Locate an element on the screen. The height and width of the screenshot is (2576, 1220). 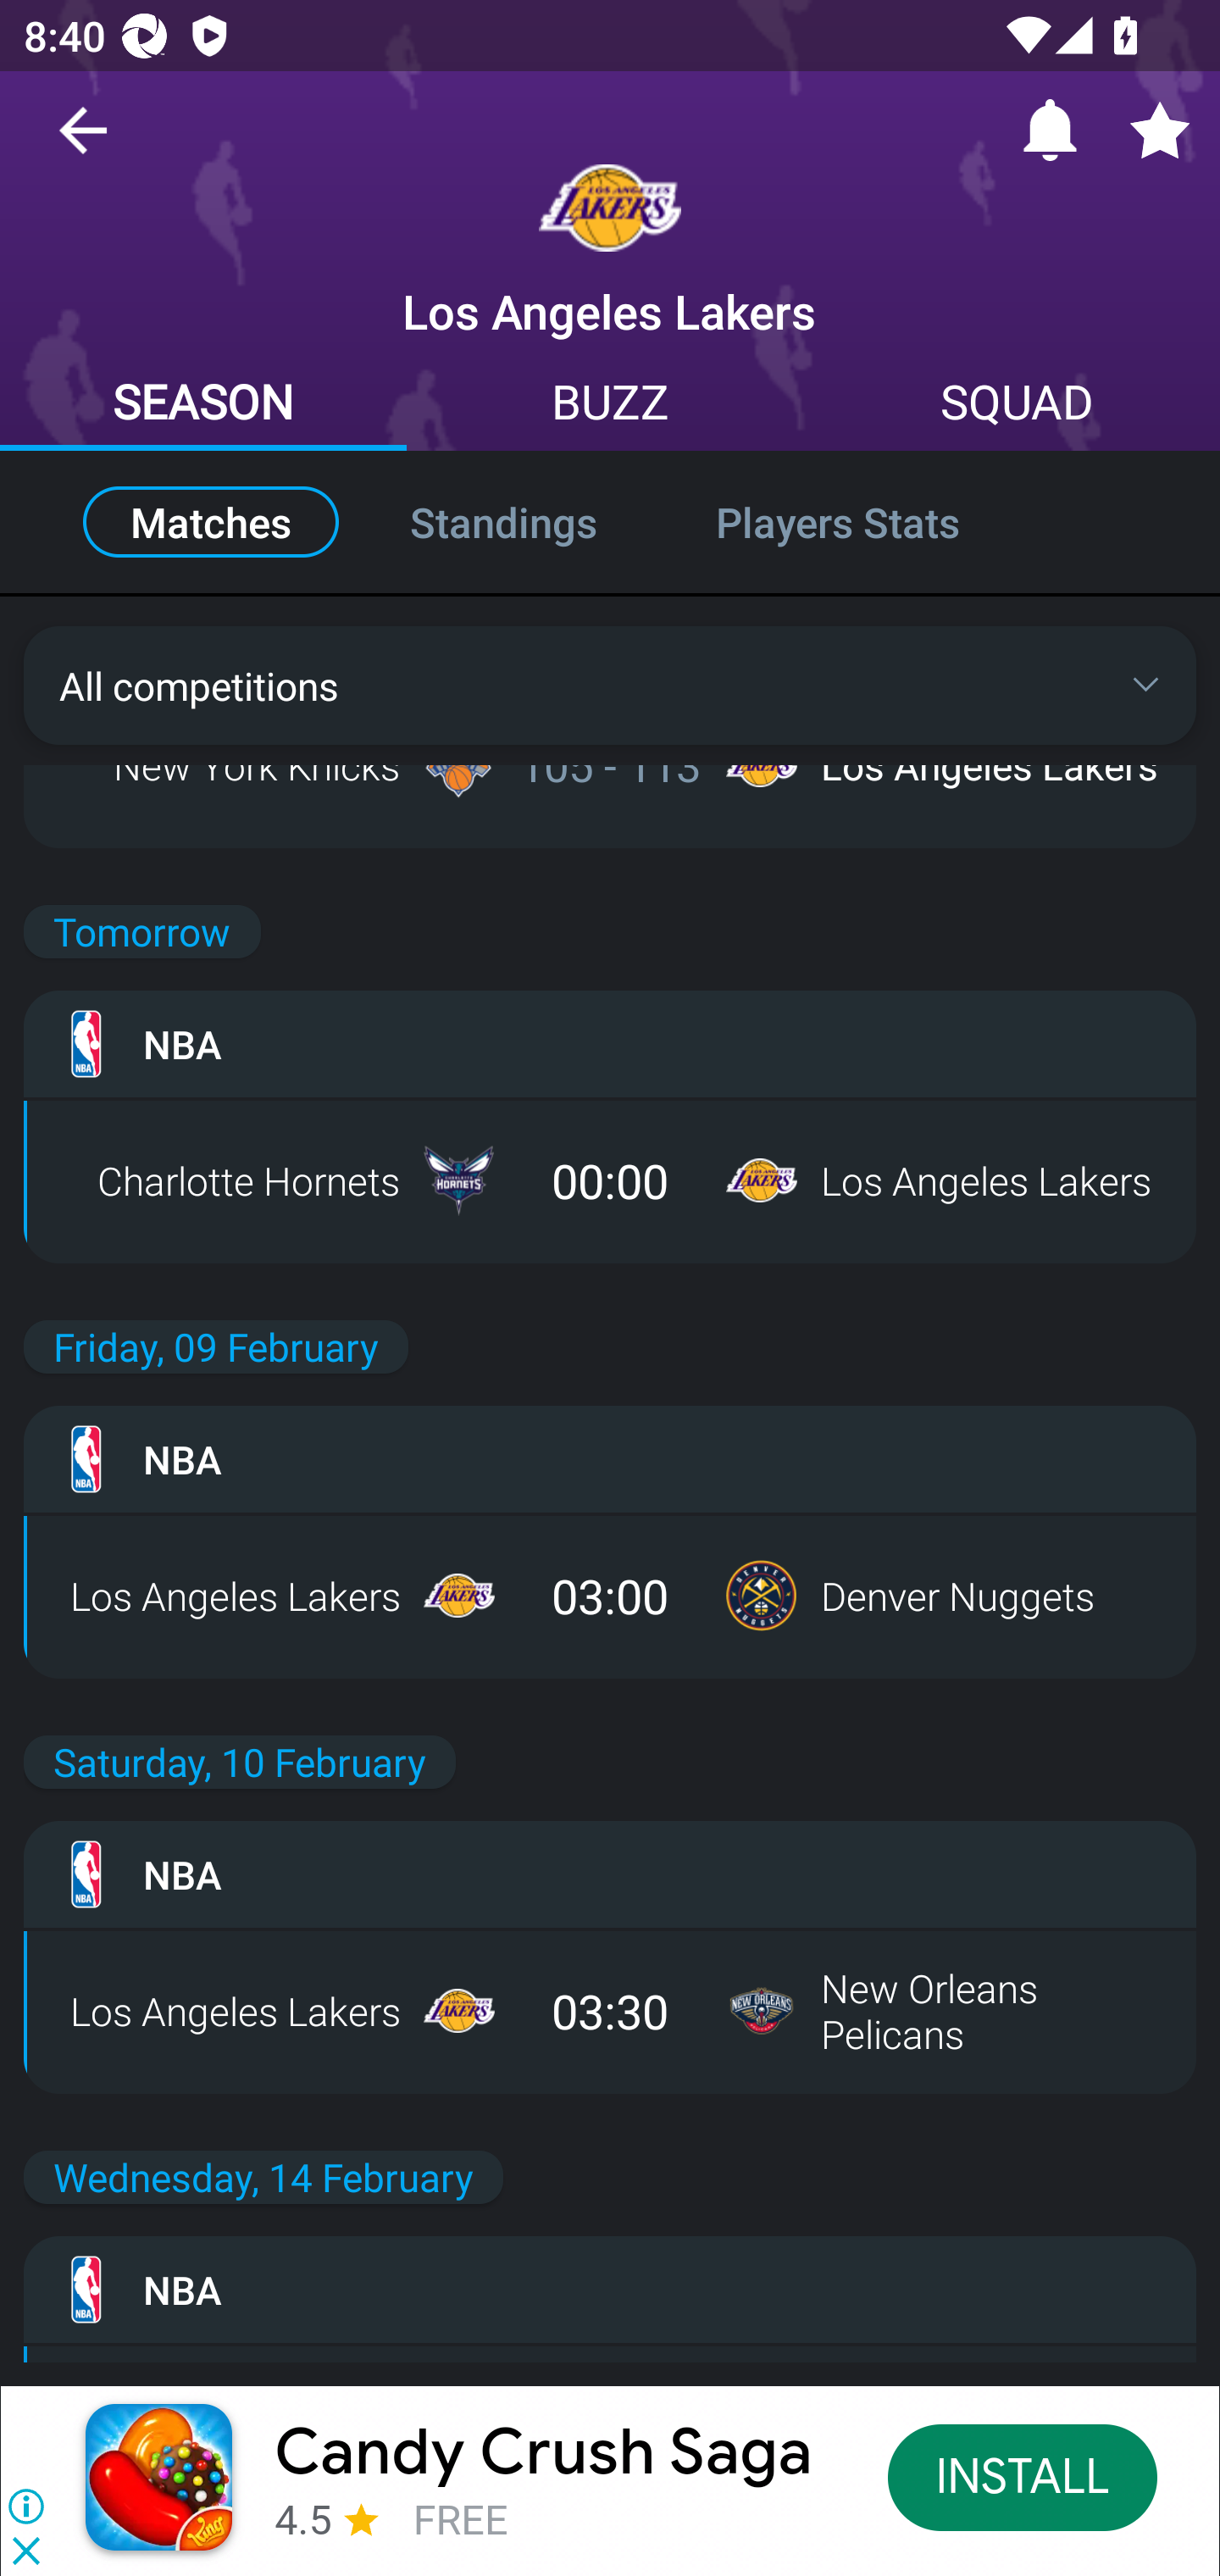
Players Stats is located at coordinates (873, 522).